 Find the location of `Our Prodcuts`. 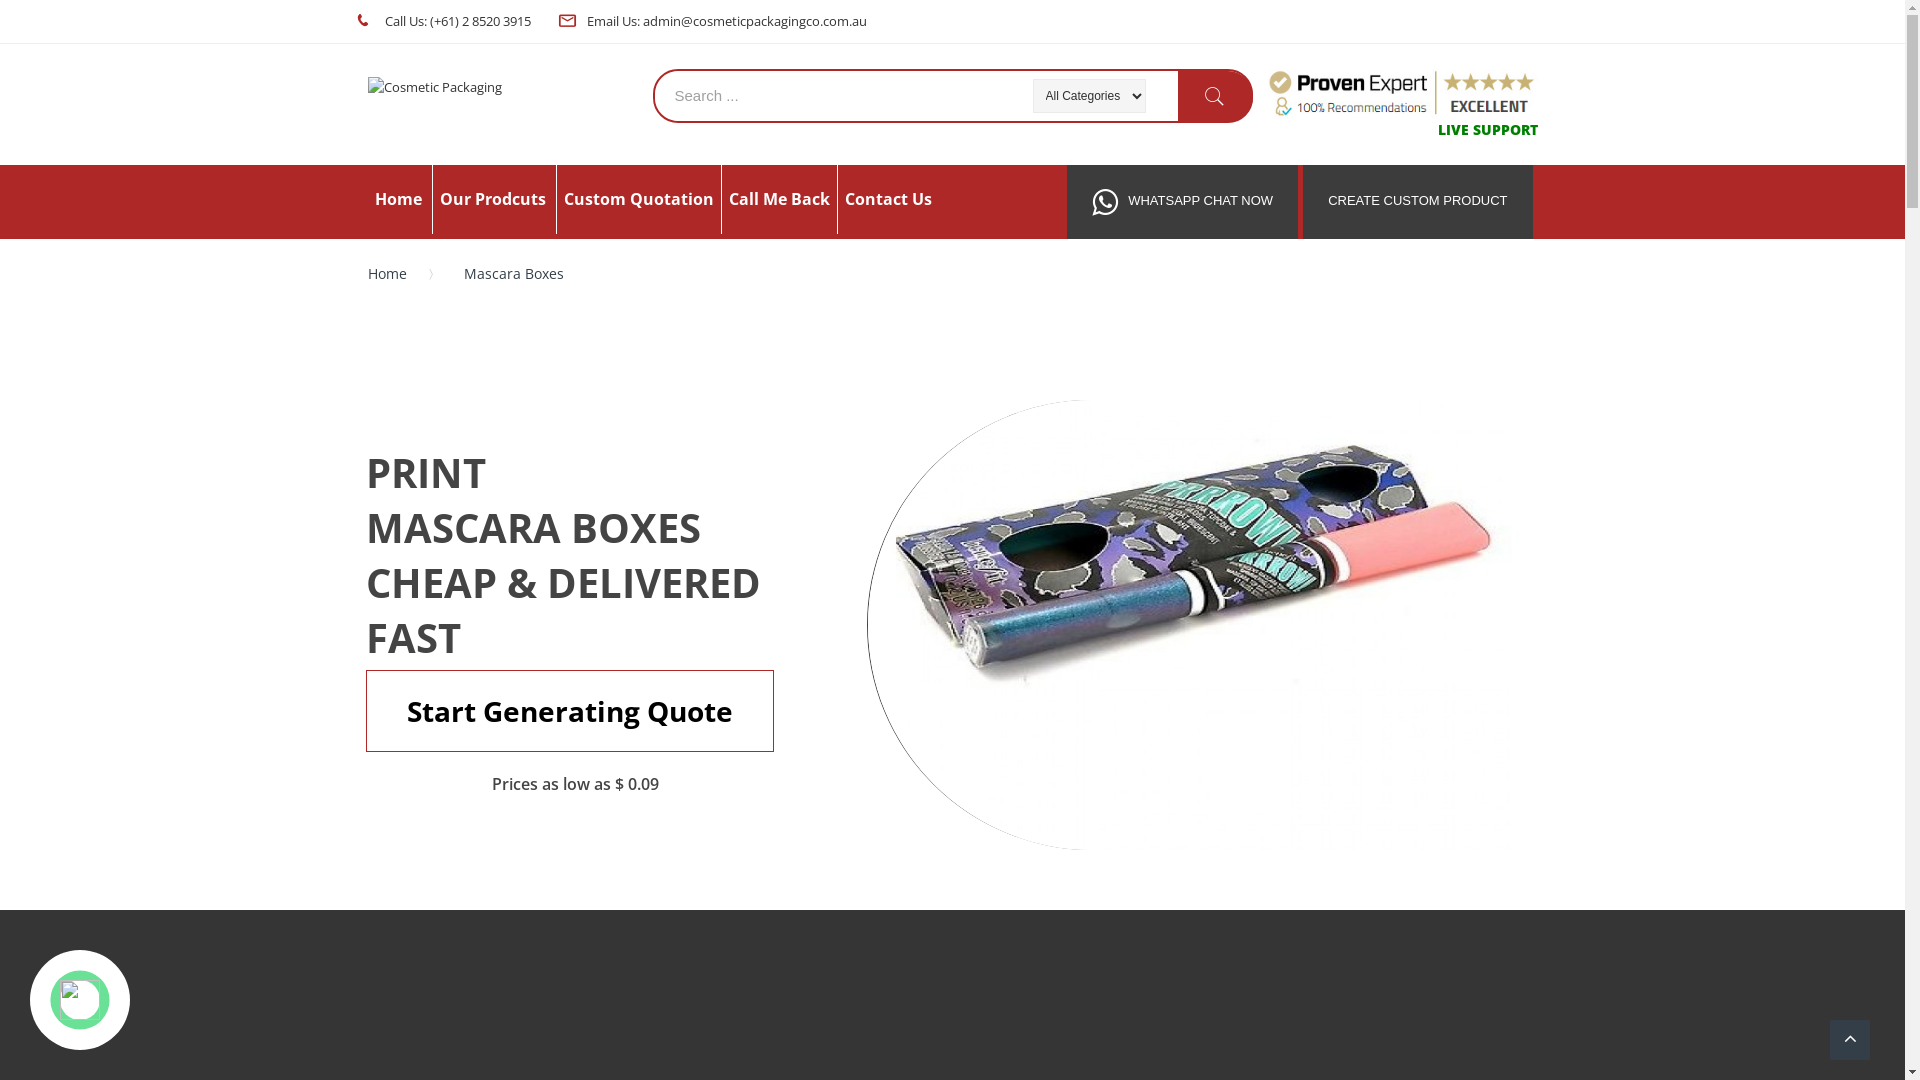

Our Prodcuts is located at coordinates (492, 200).